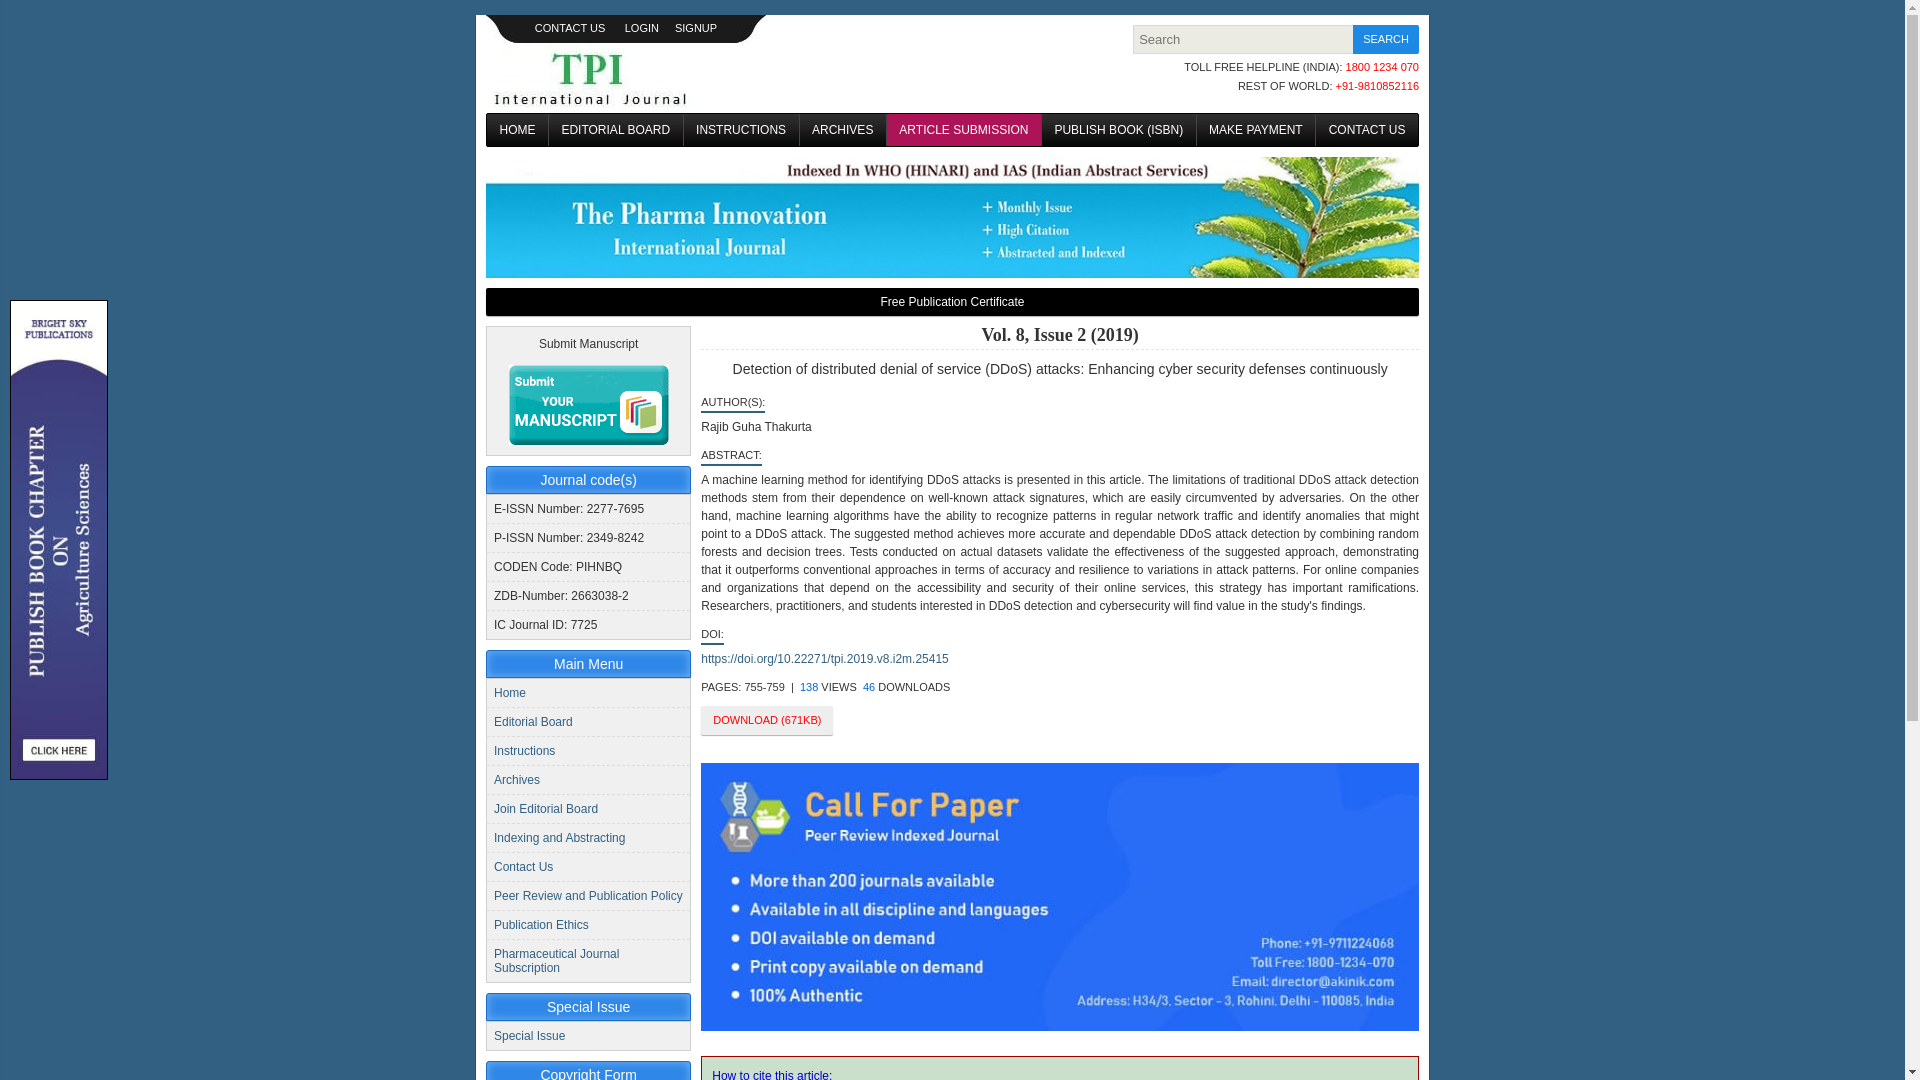 The height and width of the screenshot is (1080, 1920). I want to click on Indexing and Abstracting, so click(559, 837).